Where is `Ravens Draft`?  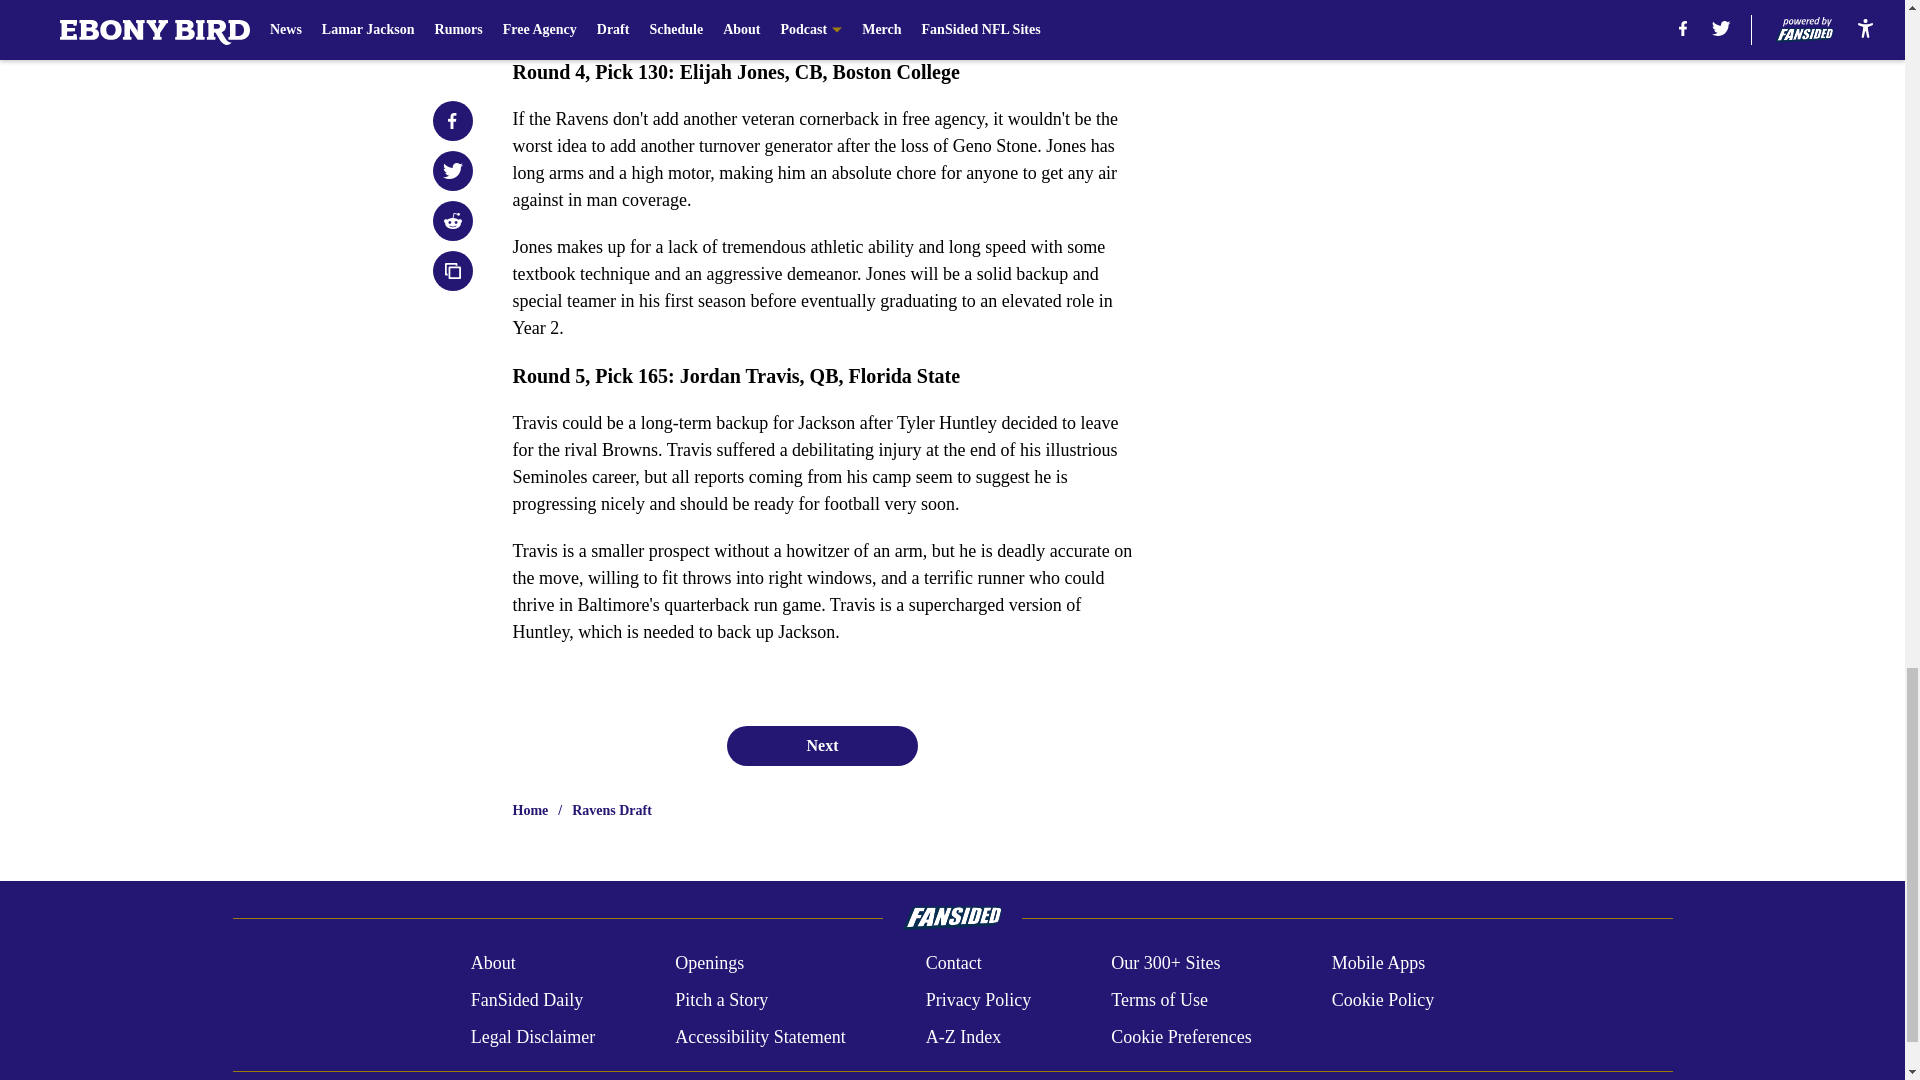 Ravens Draft is located at coordinates (612, 810).